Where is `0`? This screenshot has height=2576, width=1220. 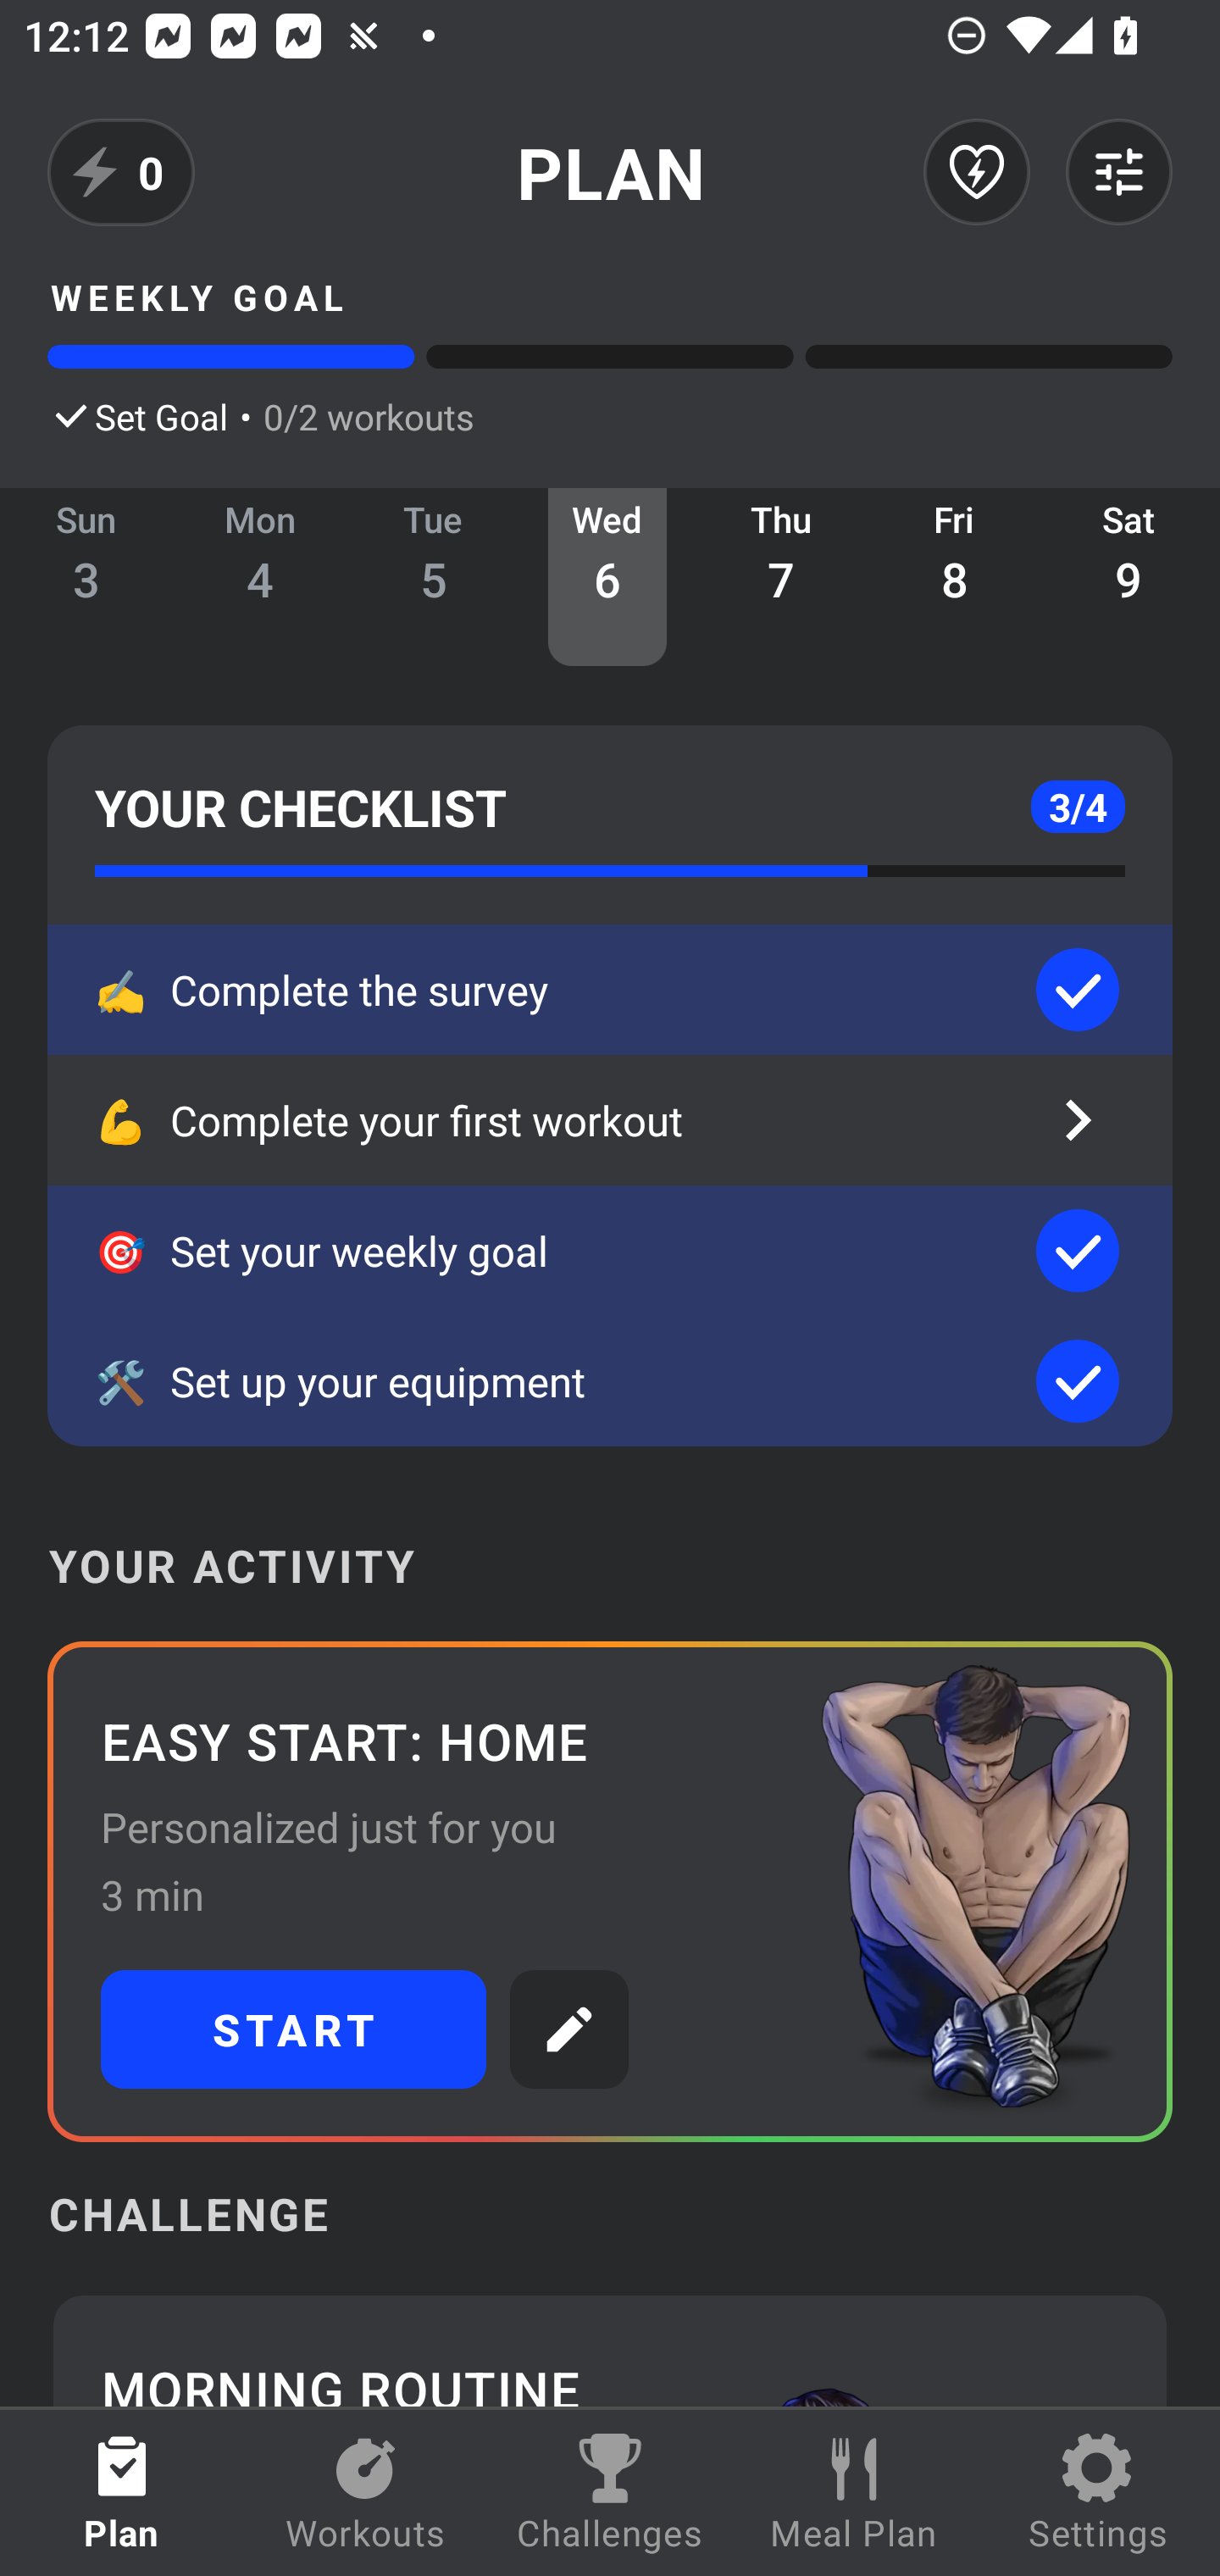
0 is located at coordinates (121, 172).